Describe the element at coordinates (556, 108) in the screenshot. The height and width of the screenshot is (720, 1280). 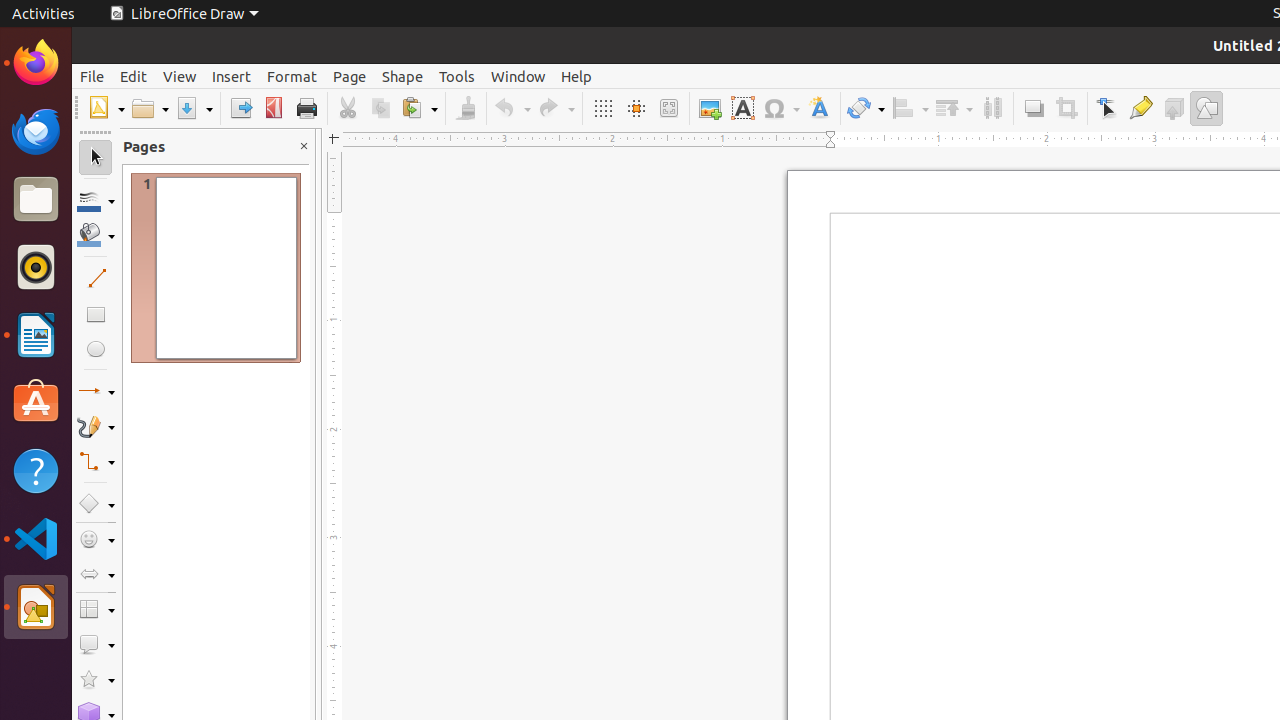
I see `Redo` at that location.